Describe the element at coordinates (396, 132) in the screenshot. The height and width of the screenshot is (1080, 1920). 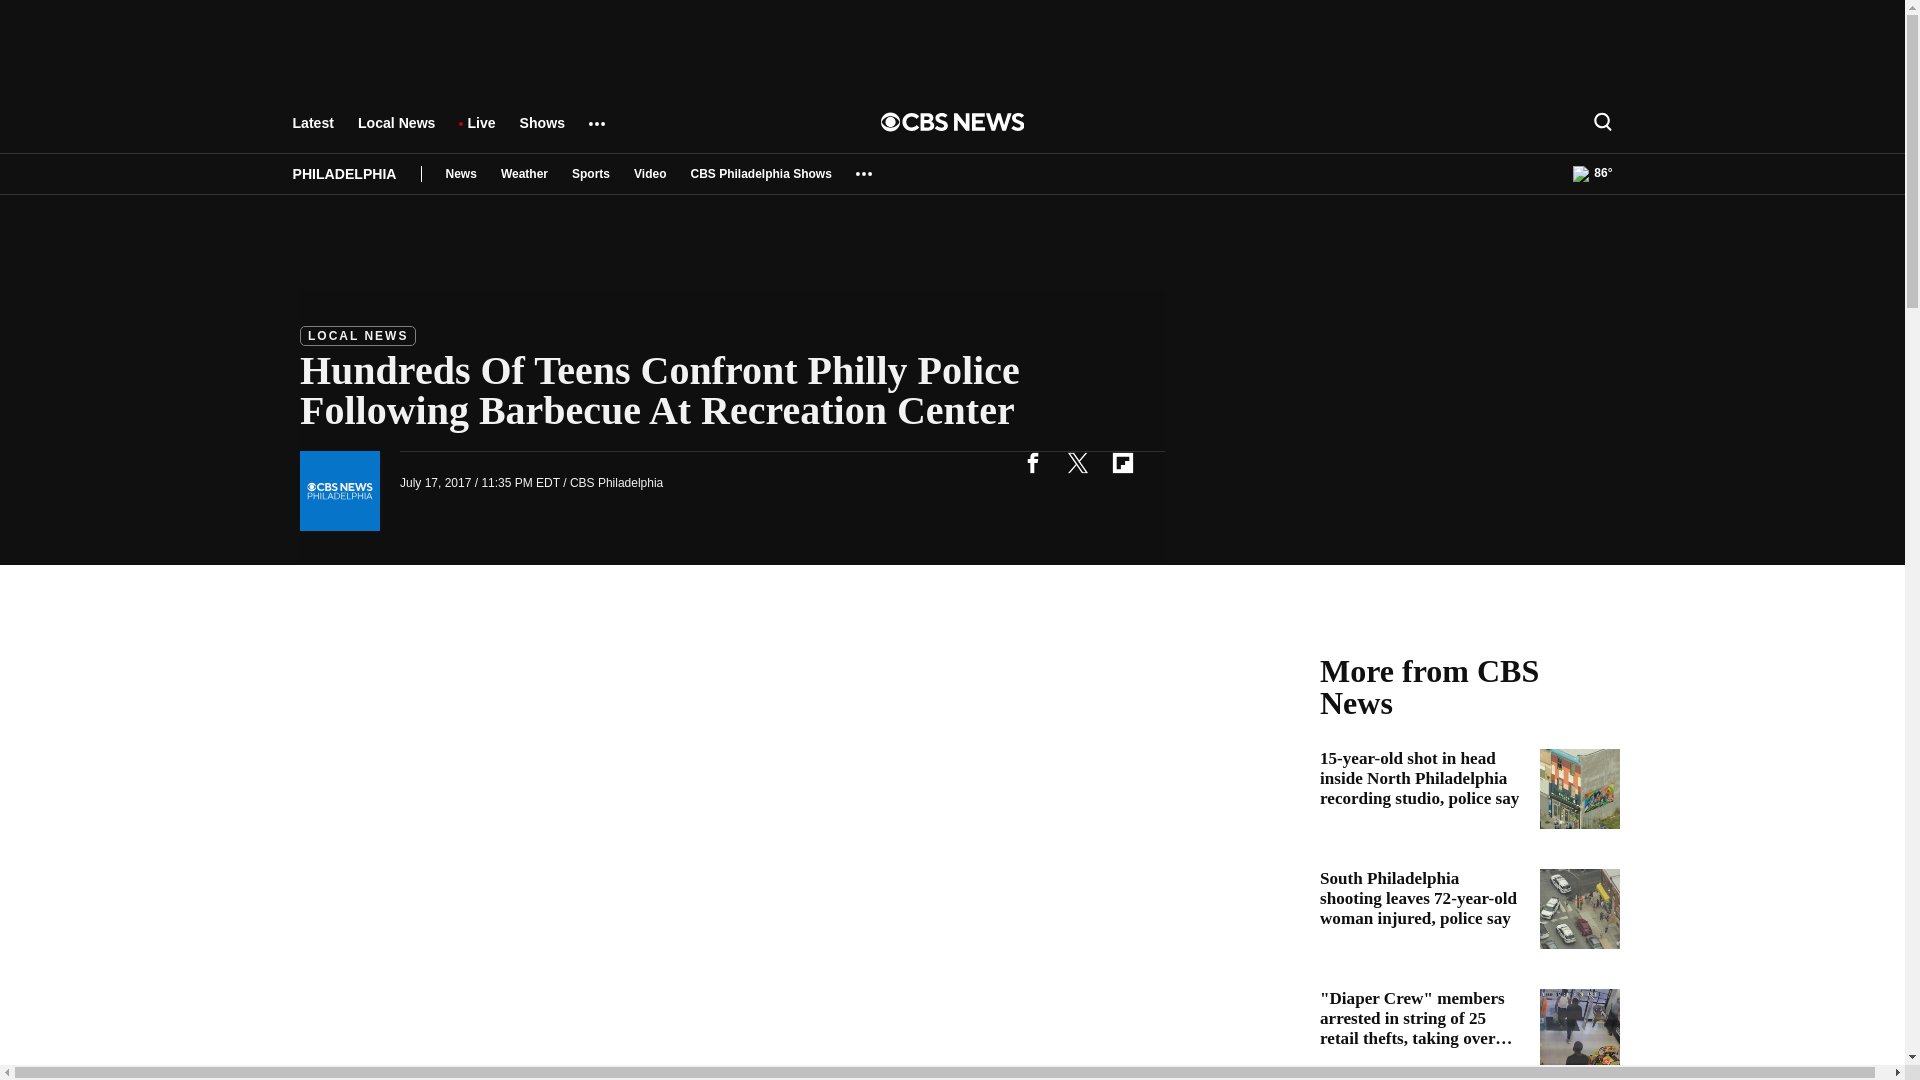
I see `Local News` at that location.